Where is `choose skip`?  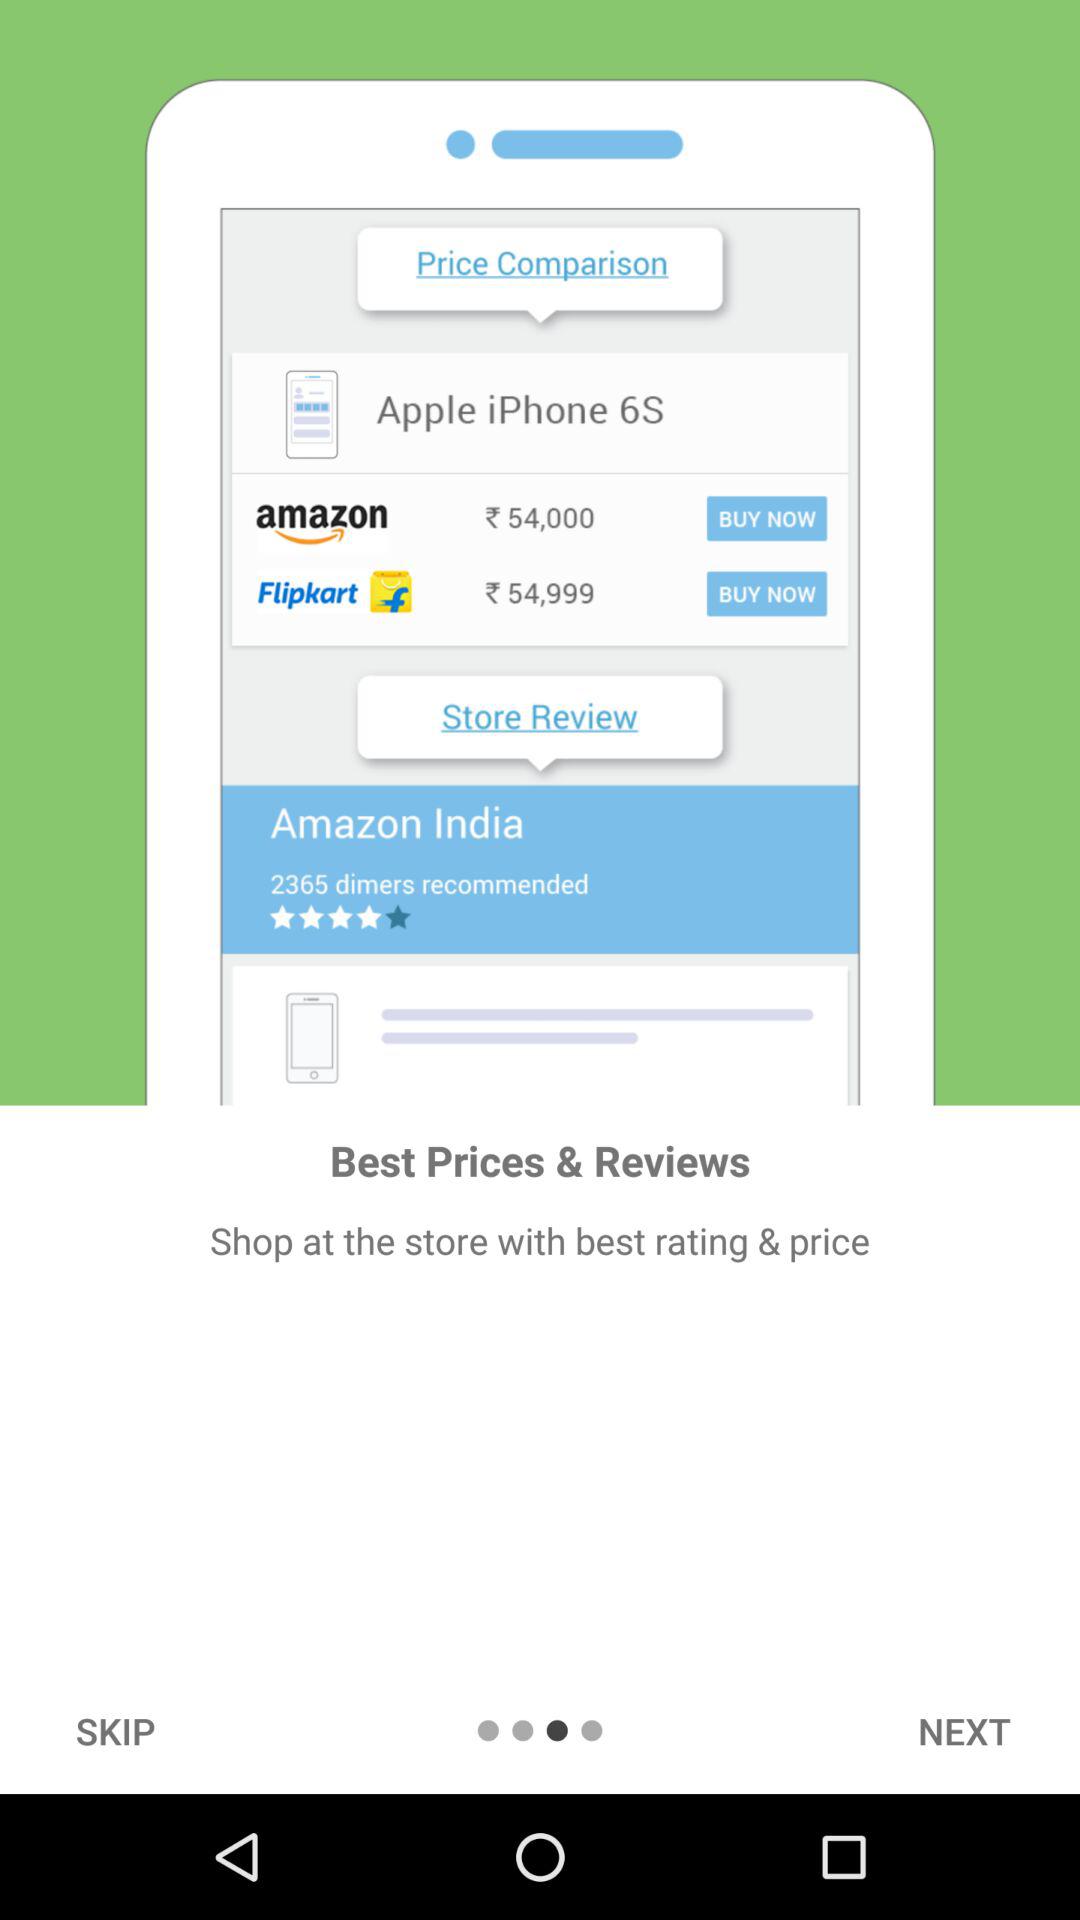 choose skip is located at coordinates (115, 1730).